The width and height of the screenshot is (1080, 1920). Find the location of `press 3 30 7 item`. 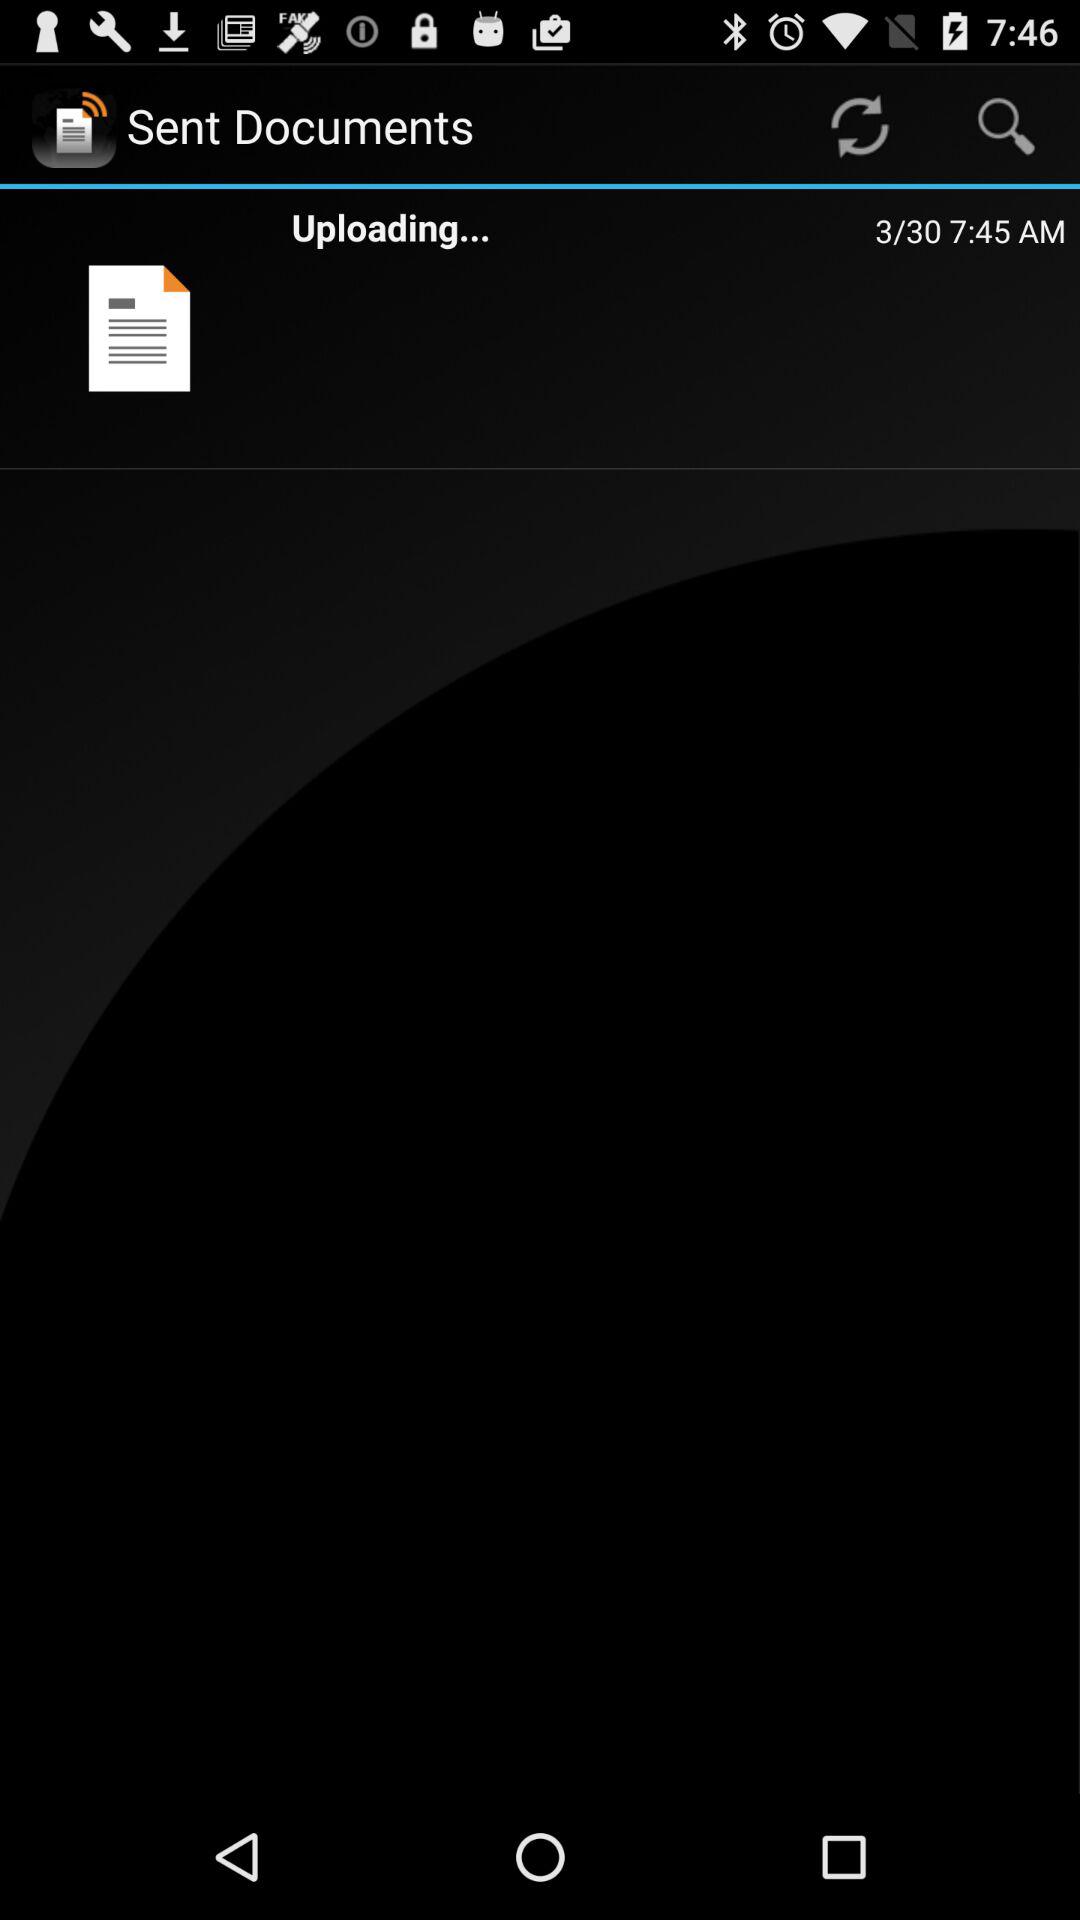

press 3 30 7 item is located at coordinates (970, 230).